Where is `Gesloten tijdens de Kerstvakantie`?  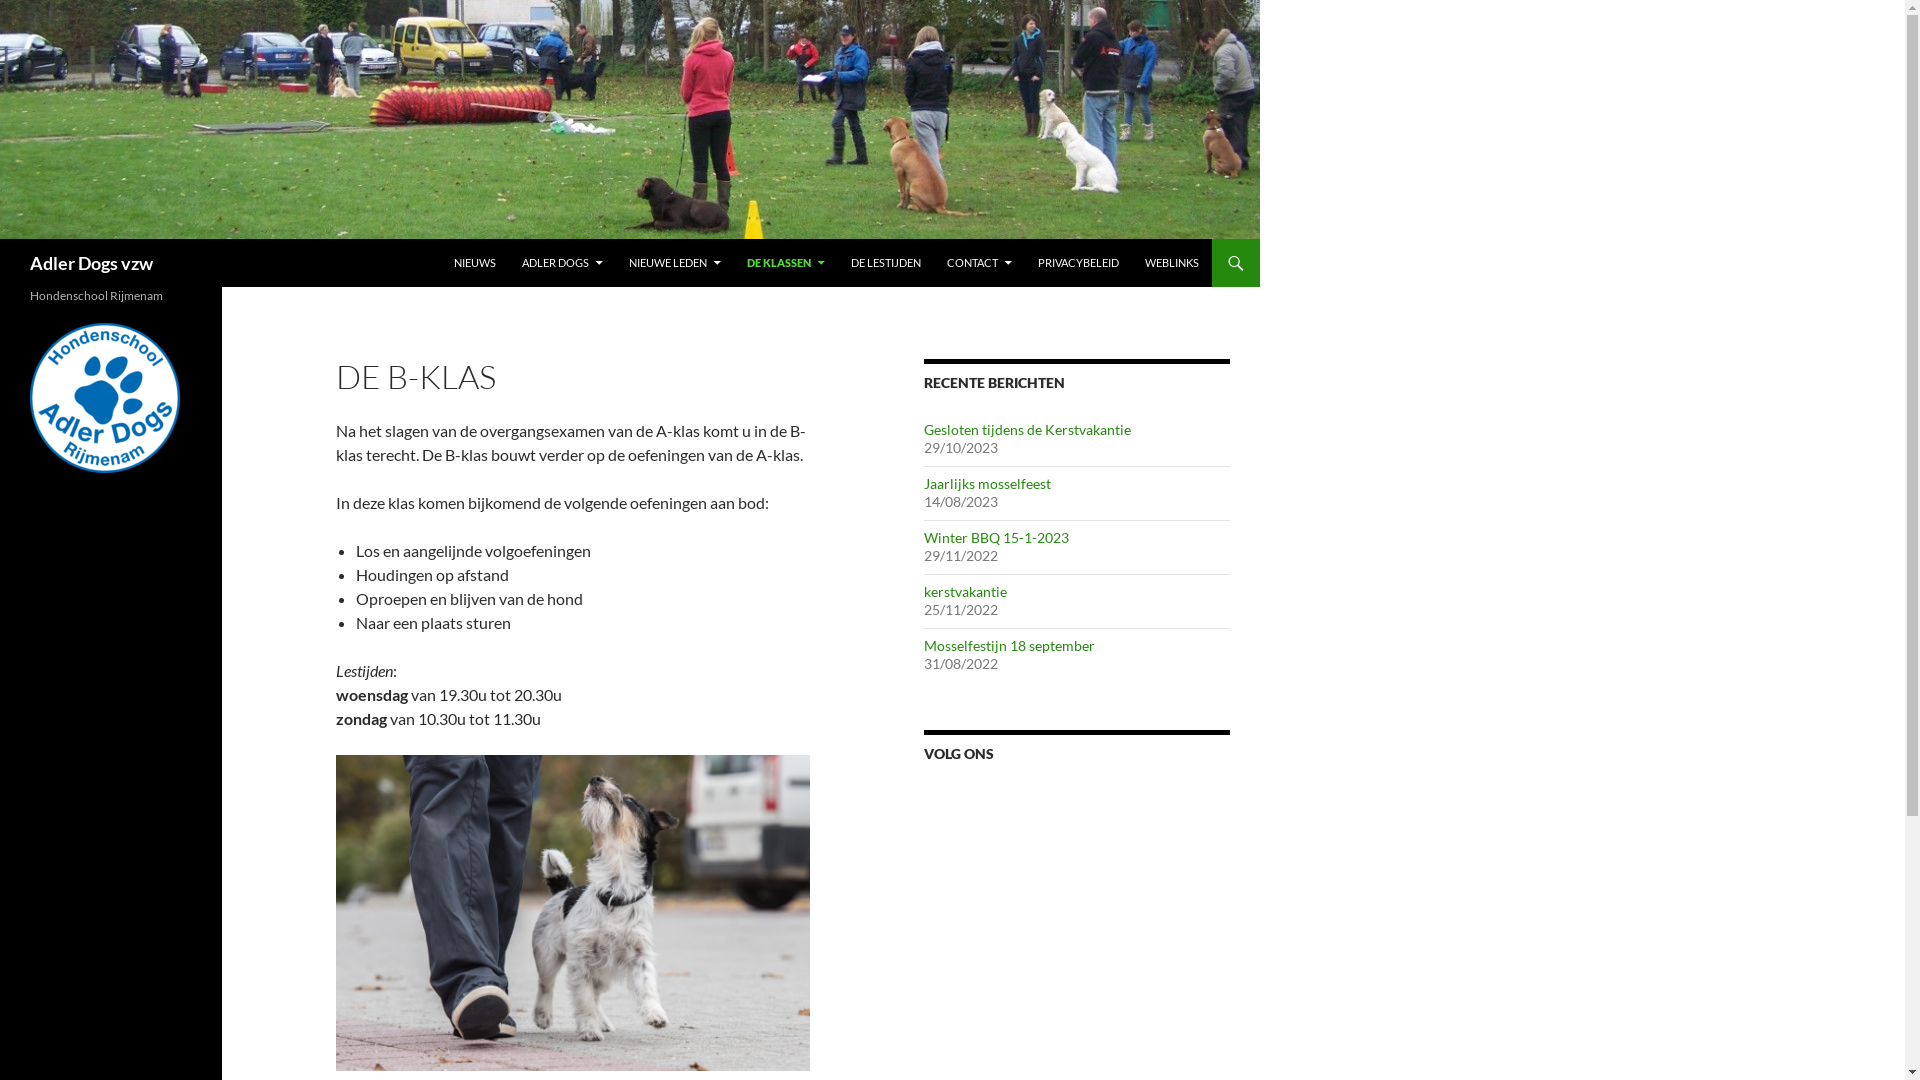
Gesloten tijdens de Kerstvakantie is located at coordinates (1028, 430).